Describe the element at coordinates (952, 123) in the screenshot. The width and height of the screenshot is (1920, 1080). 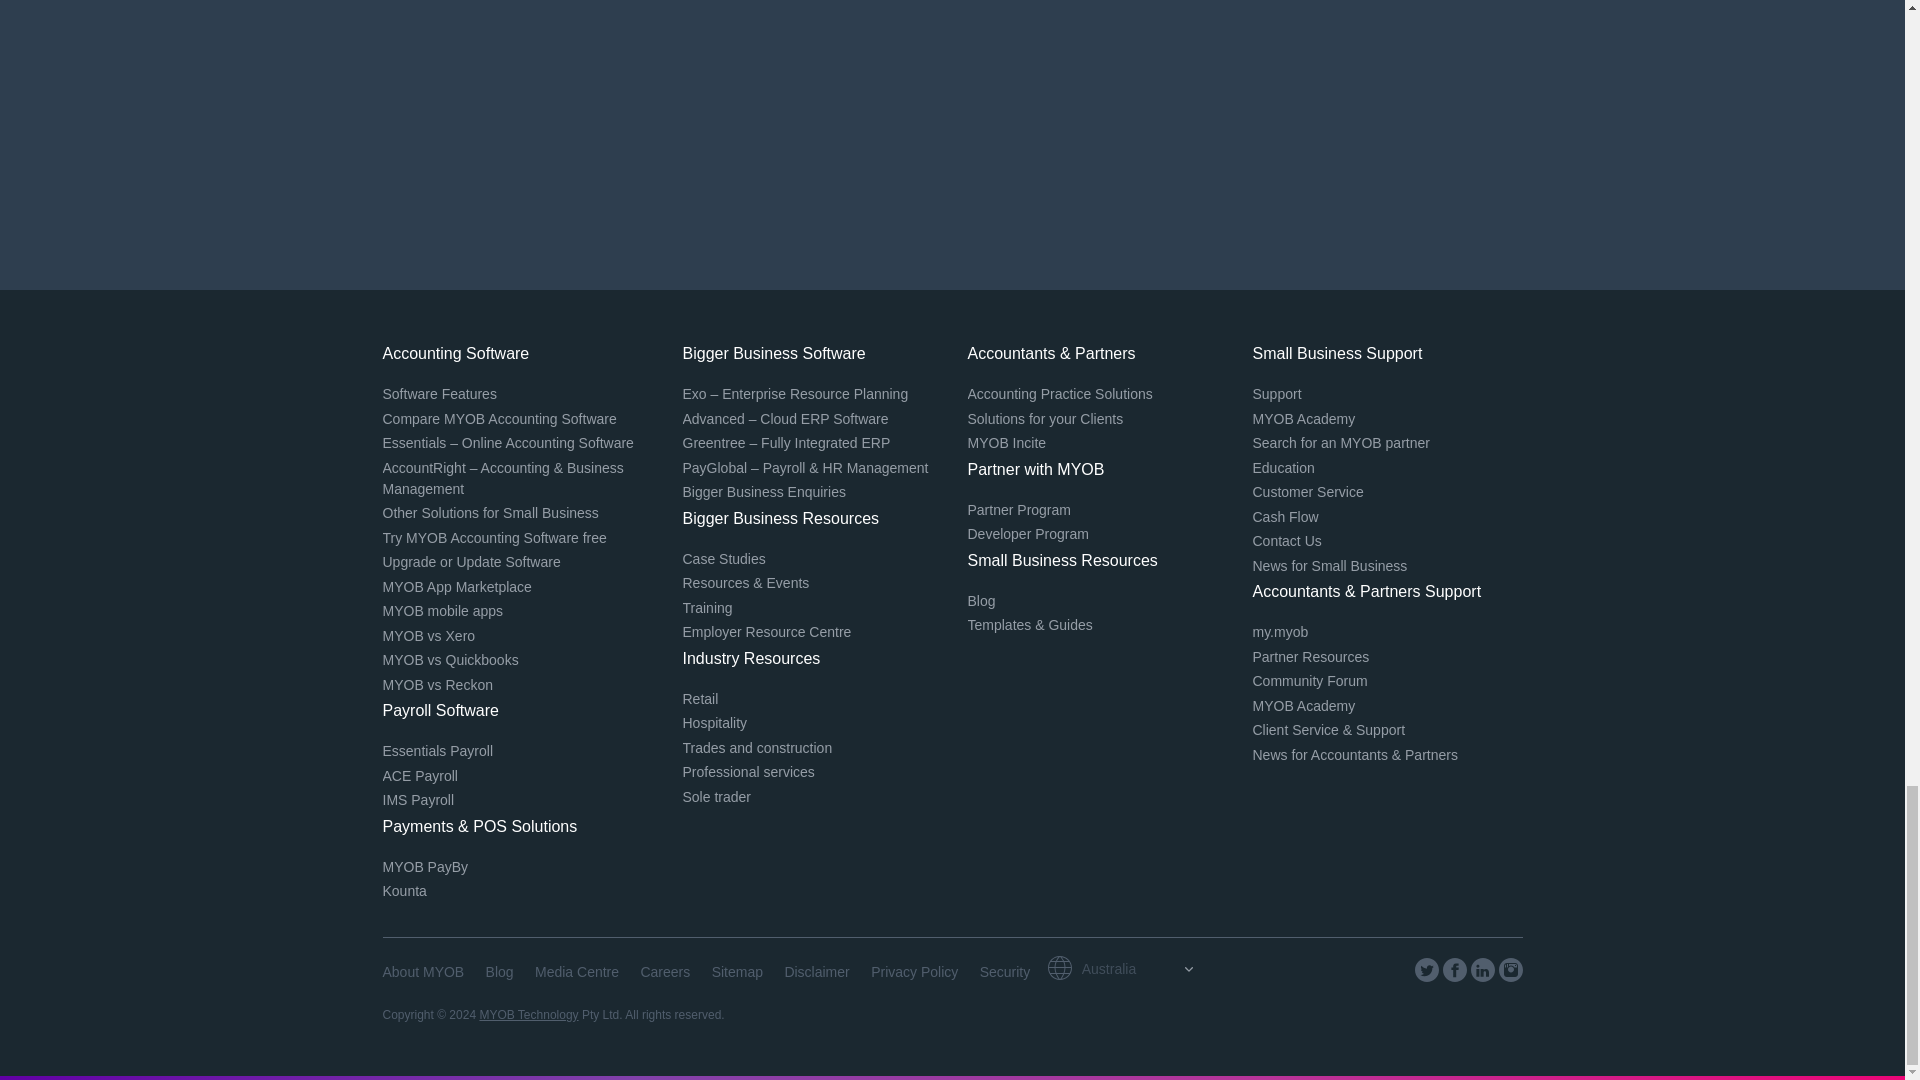
I see `Form 0` at that location.